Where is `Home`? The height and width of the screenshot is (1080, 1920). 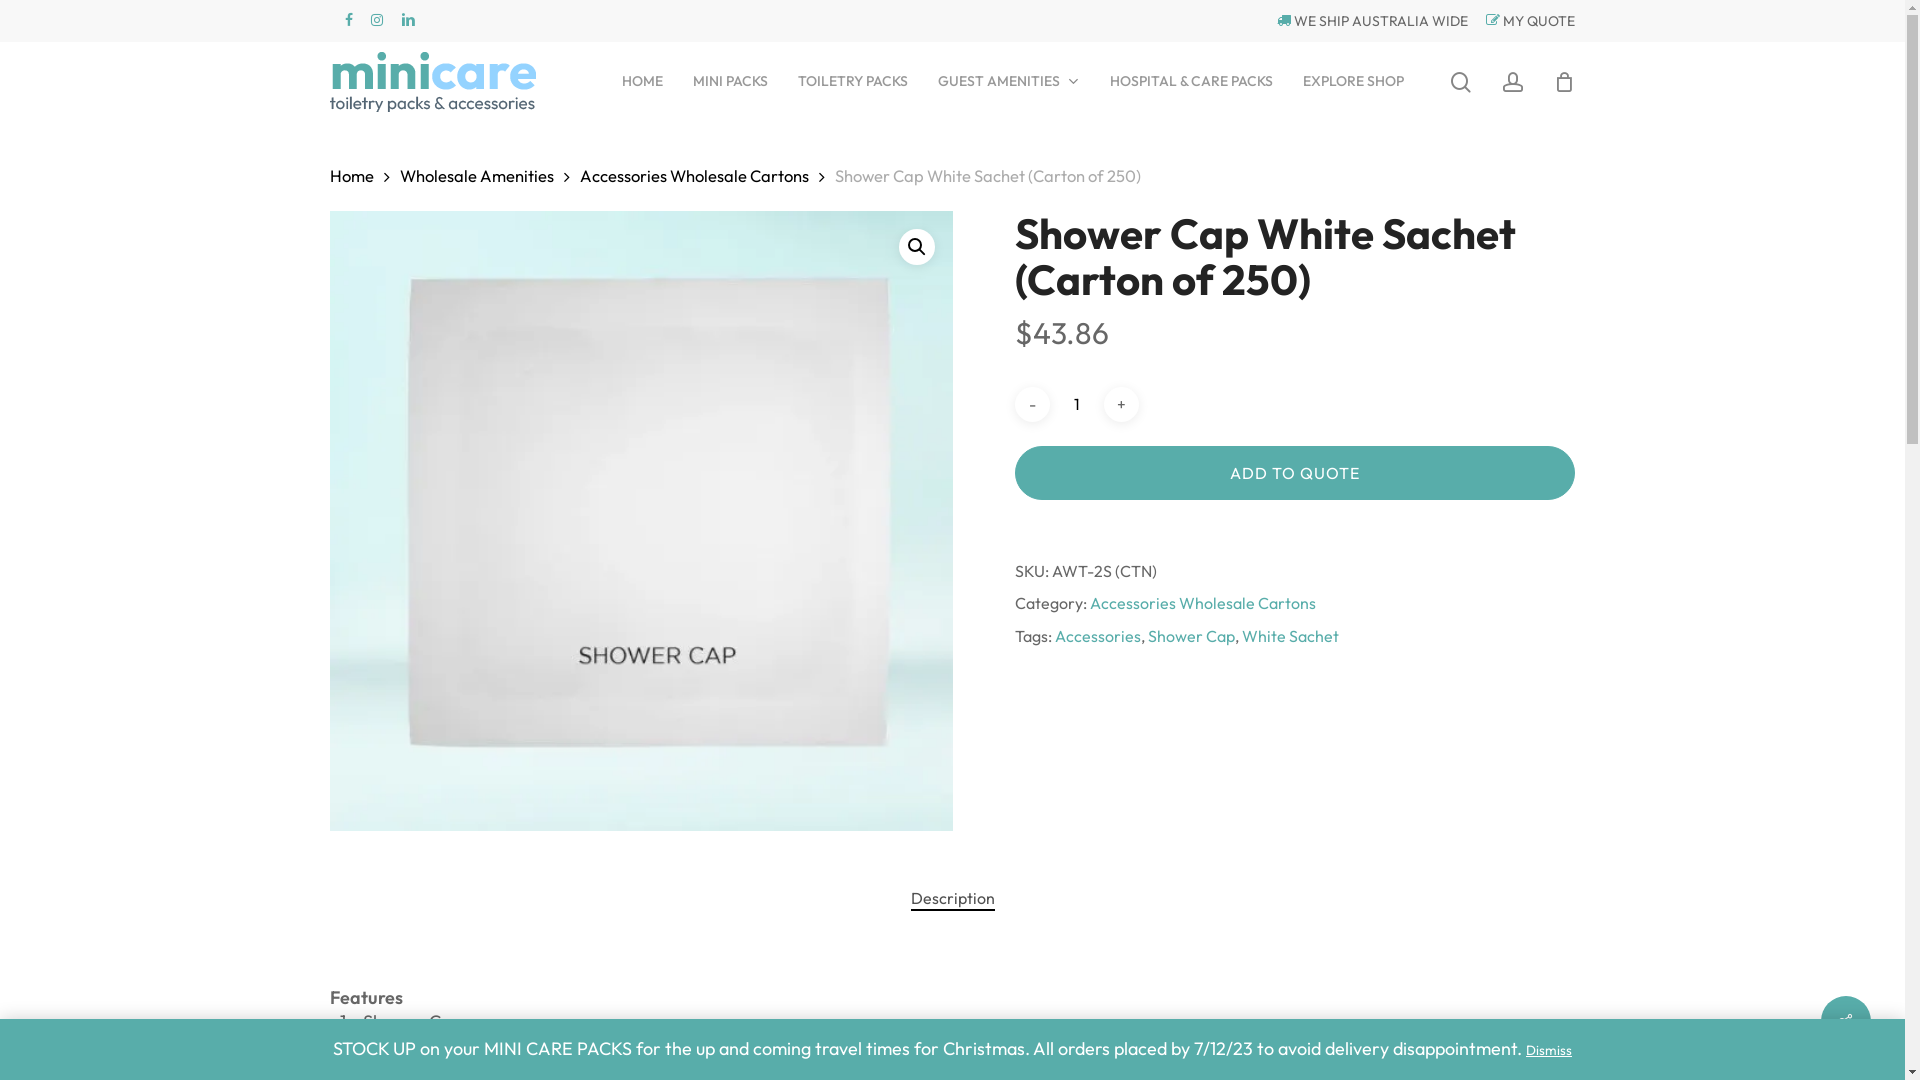 Home is located at coordinates (352, 175).